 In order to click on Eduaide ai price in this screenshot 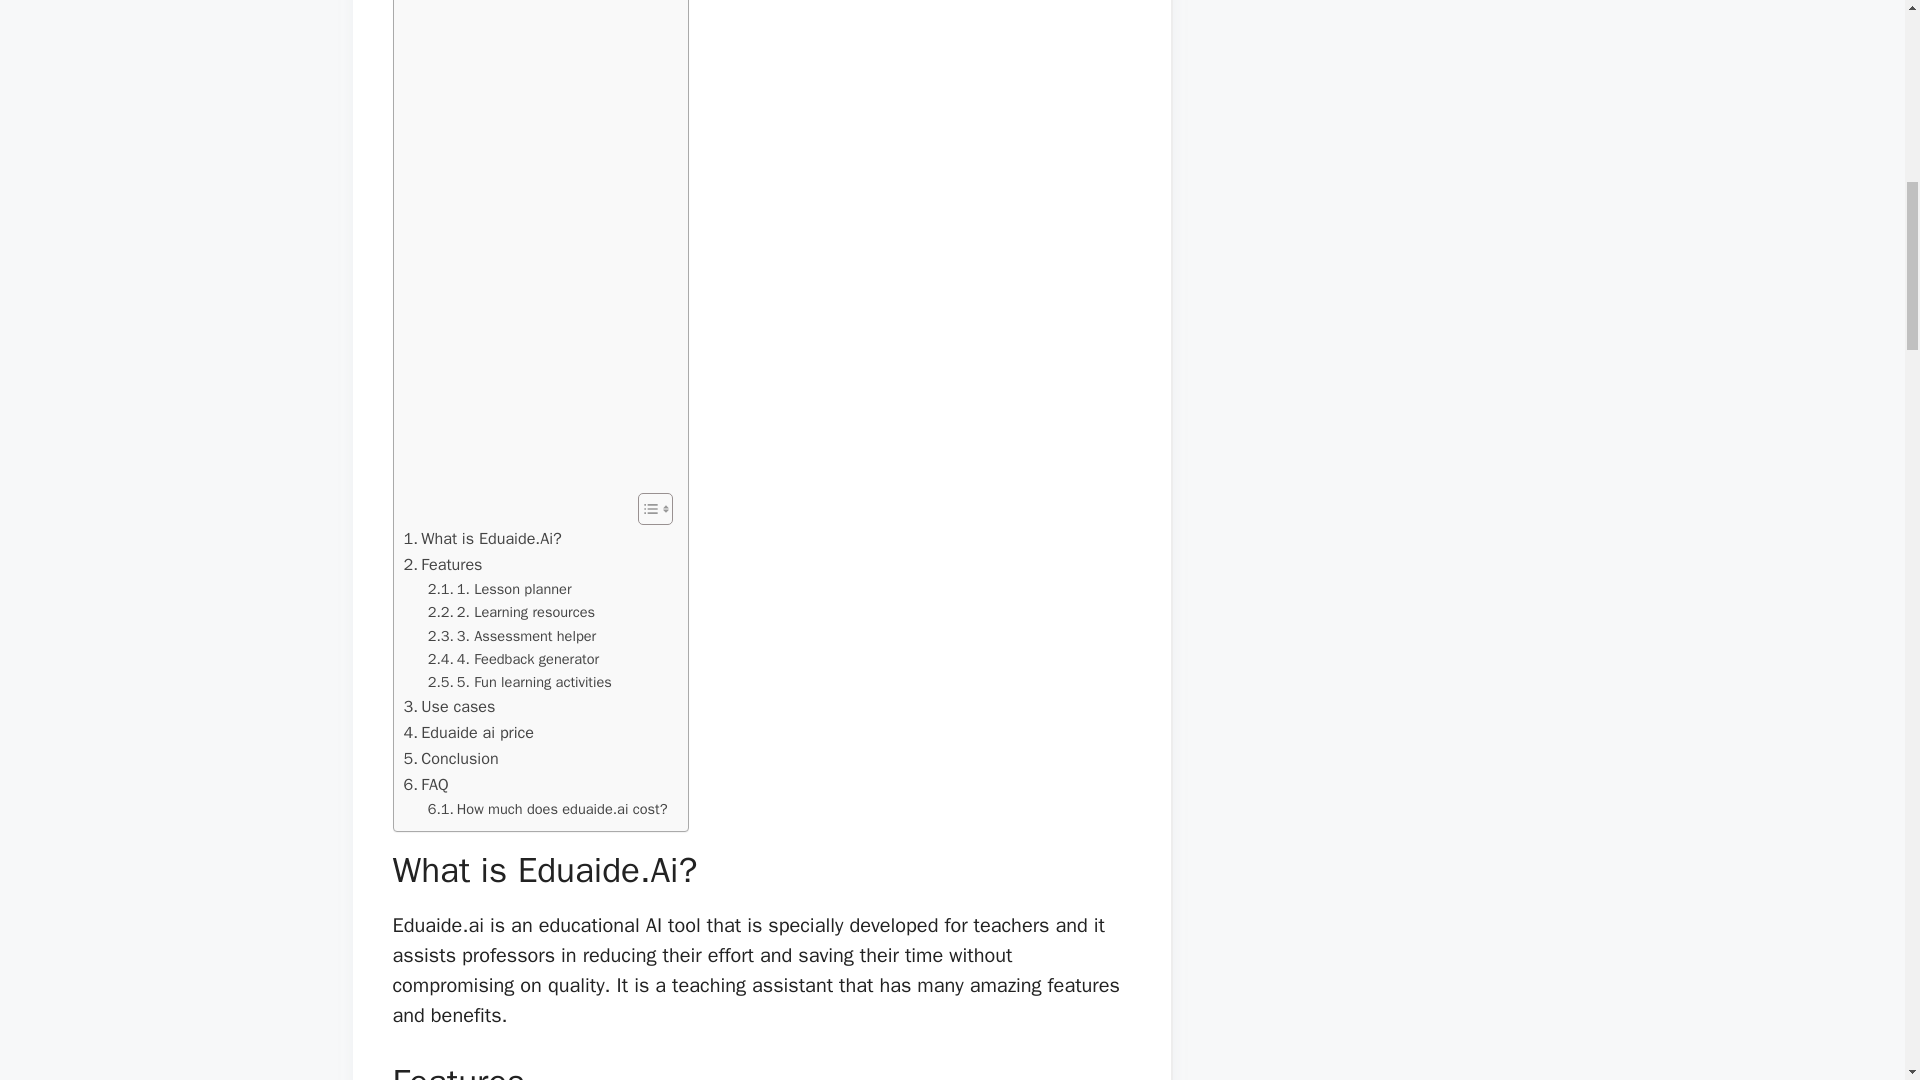, I will do `click(469, 733)`.